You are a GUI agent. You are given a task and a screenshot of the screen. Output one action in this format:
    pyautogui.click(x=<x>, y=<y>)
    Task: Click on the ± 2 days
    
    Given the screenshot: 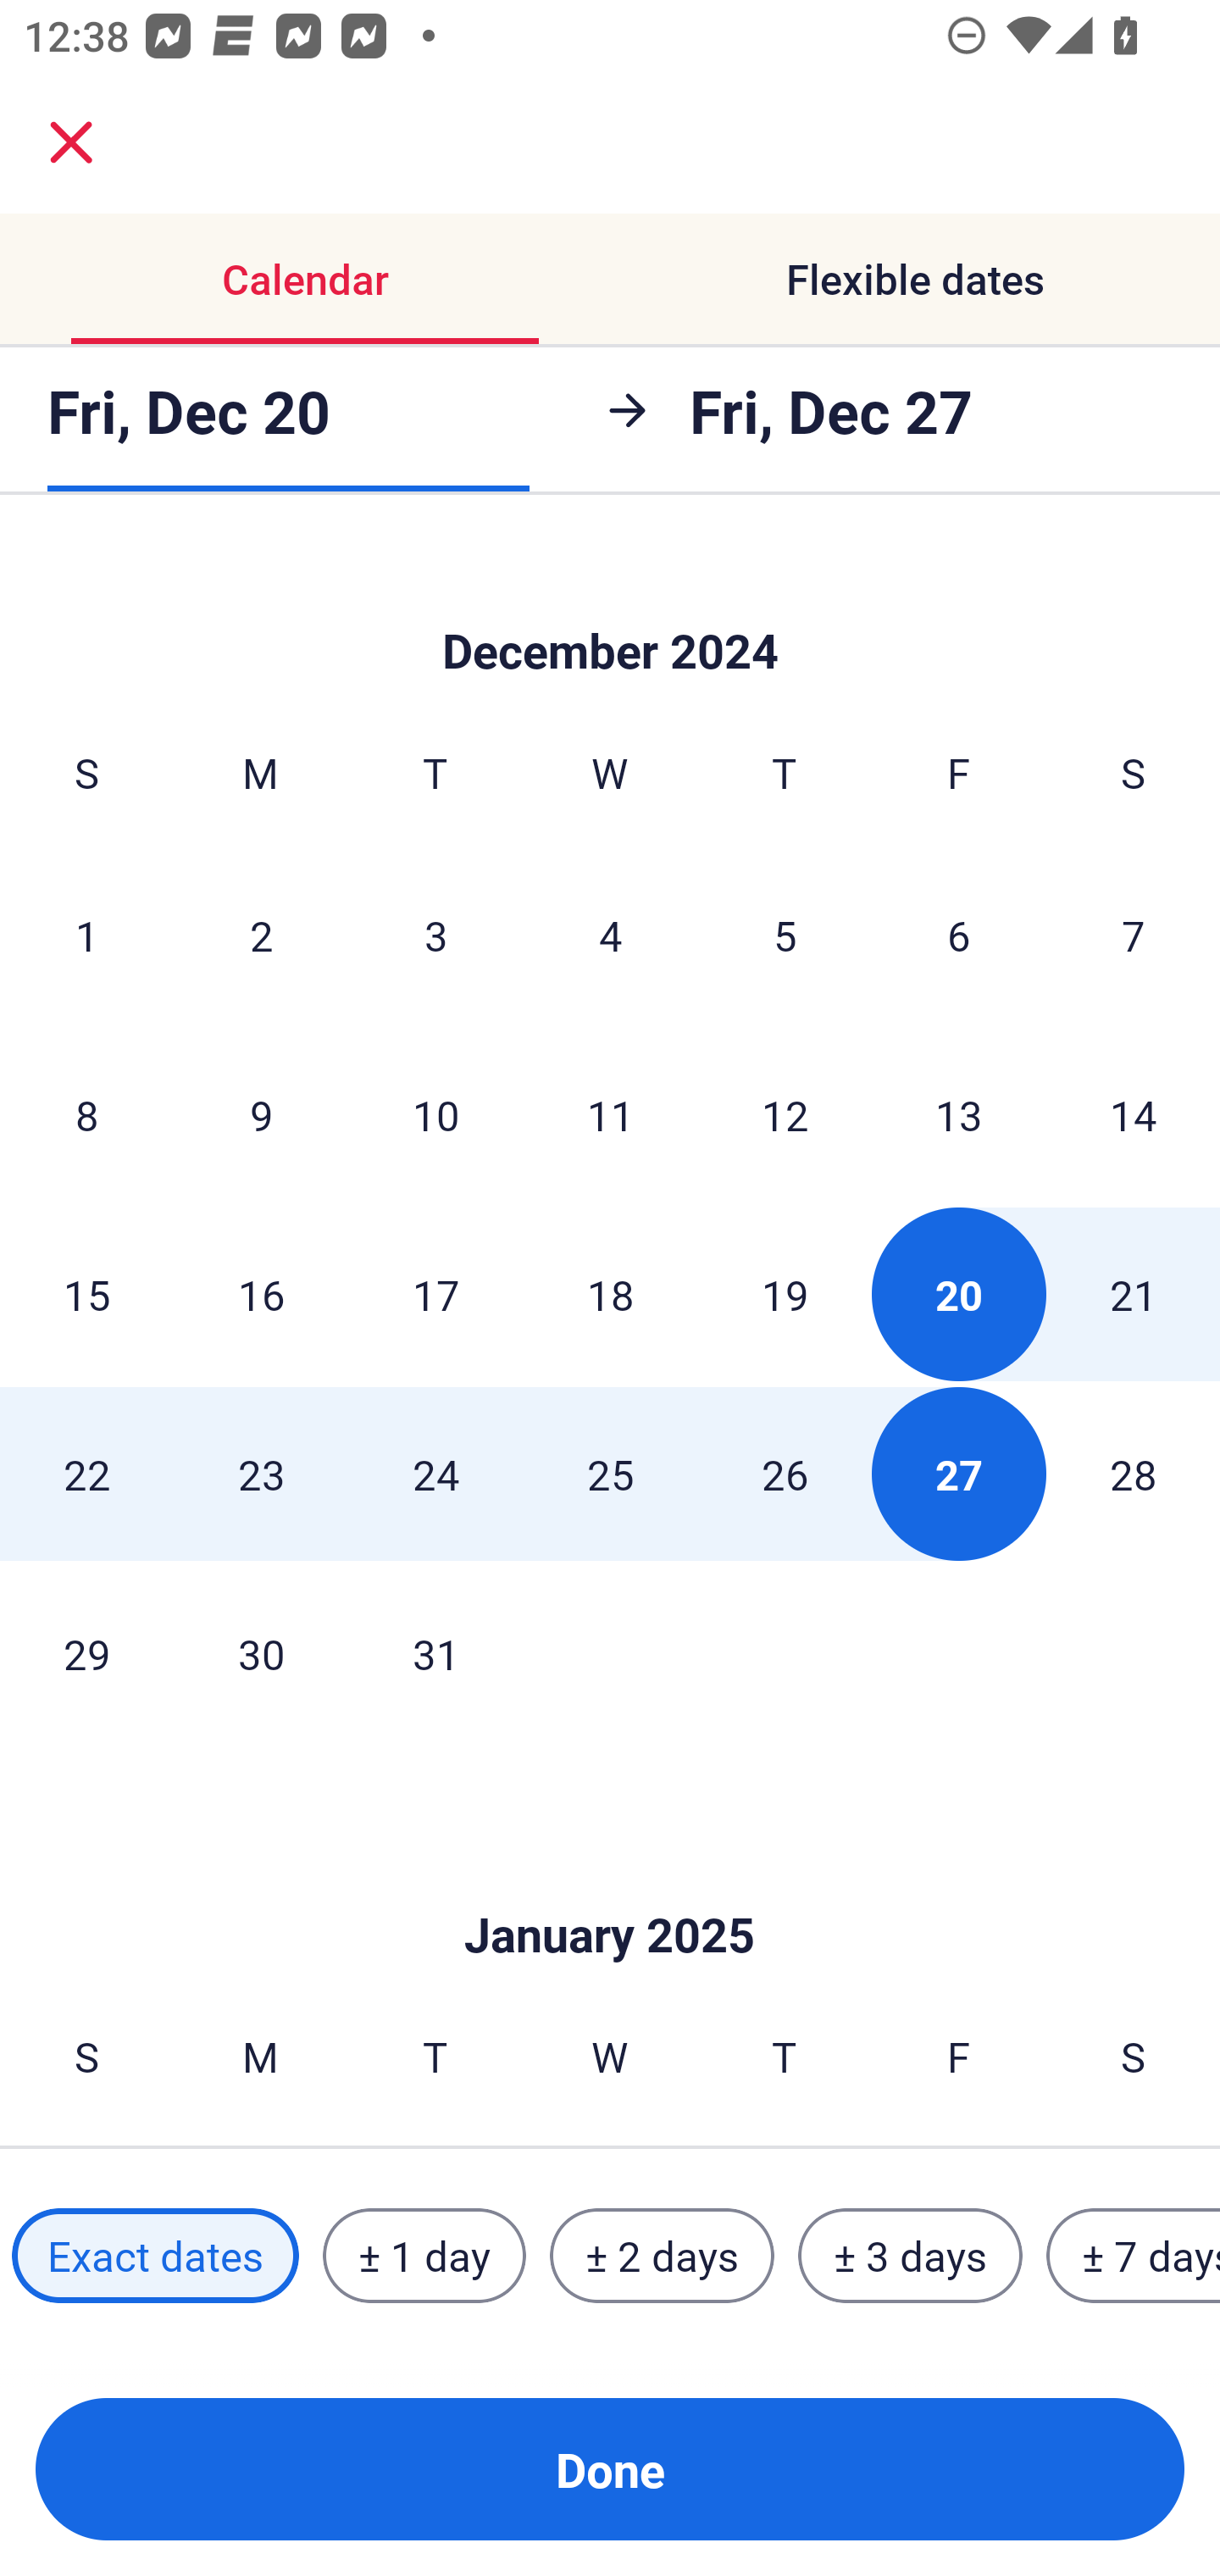 What is the action you would take?
    pyautogui.click(x=663, y=2255)
    